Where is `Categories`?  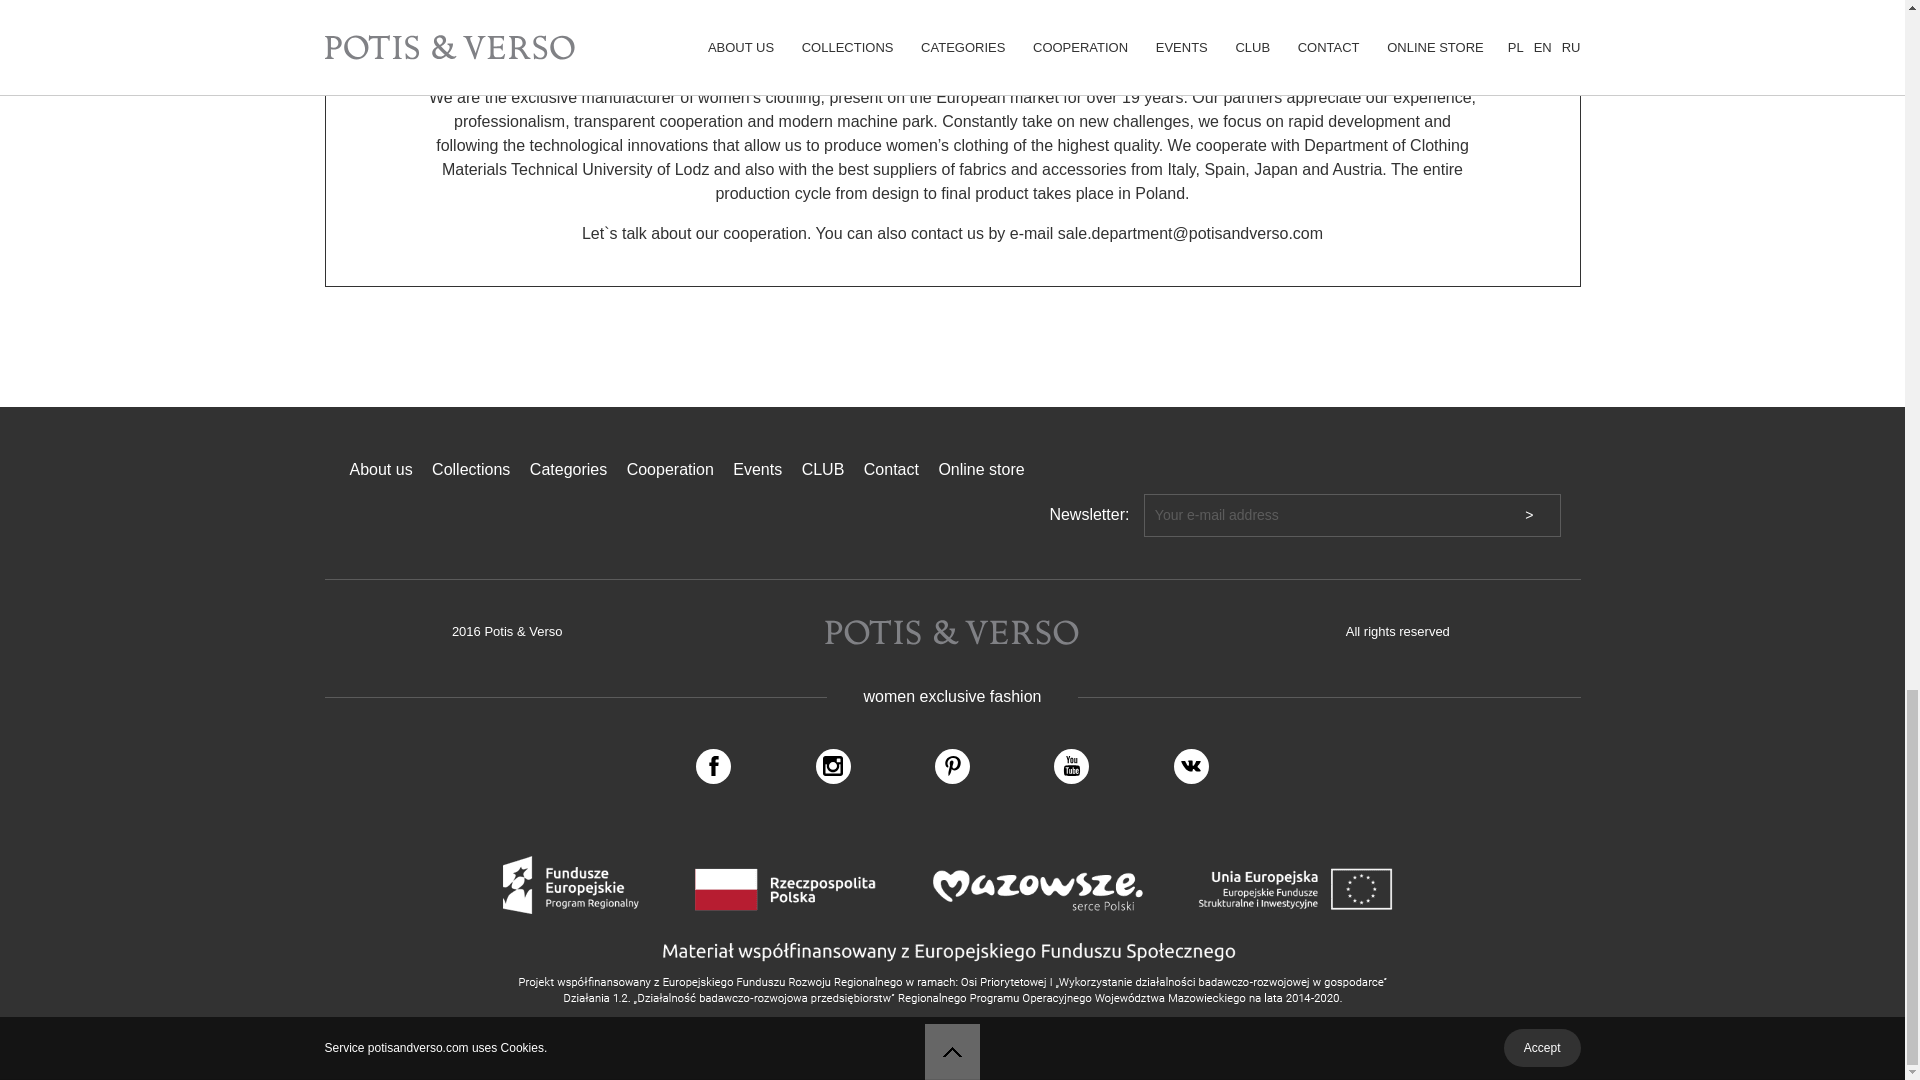 Categories is located at coordinates (568, 470).